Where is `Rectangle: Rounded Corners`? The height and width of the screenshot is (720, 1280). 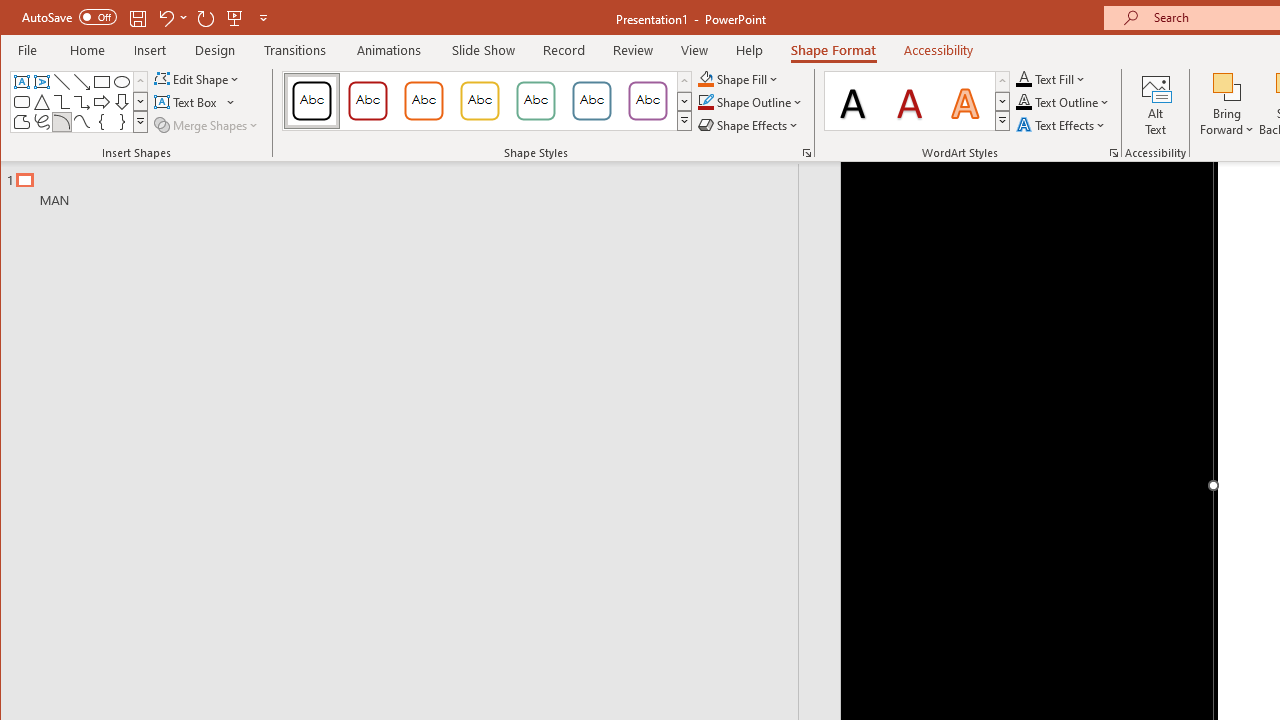 Rectangle: Rounded Corners is located at coordinates (22, 102).